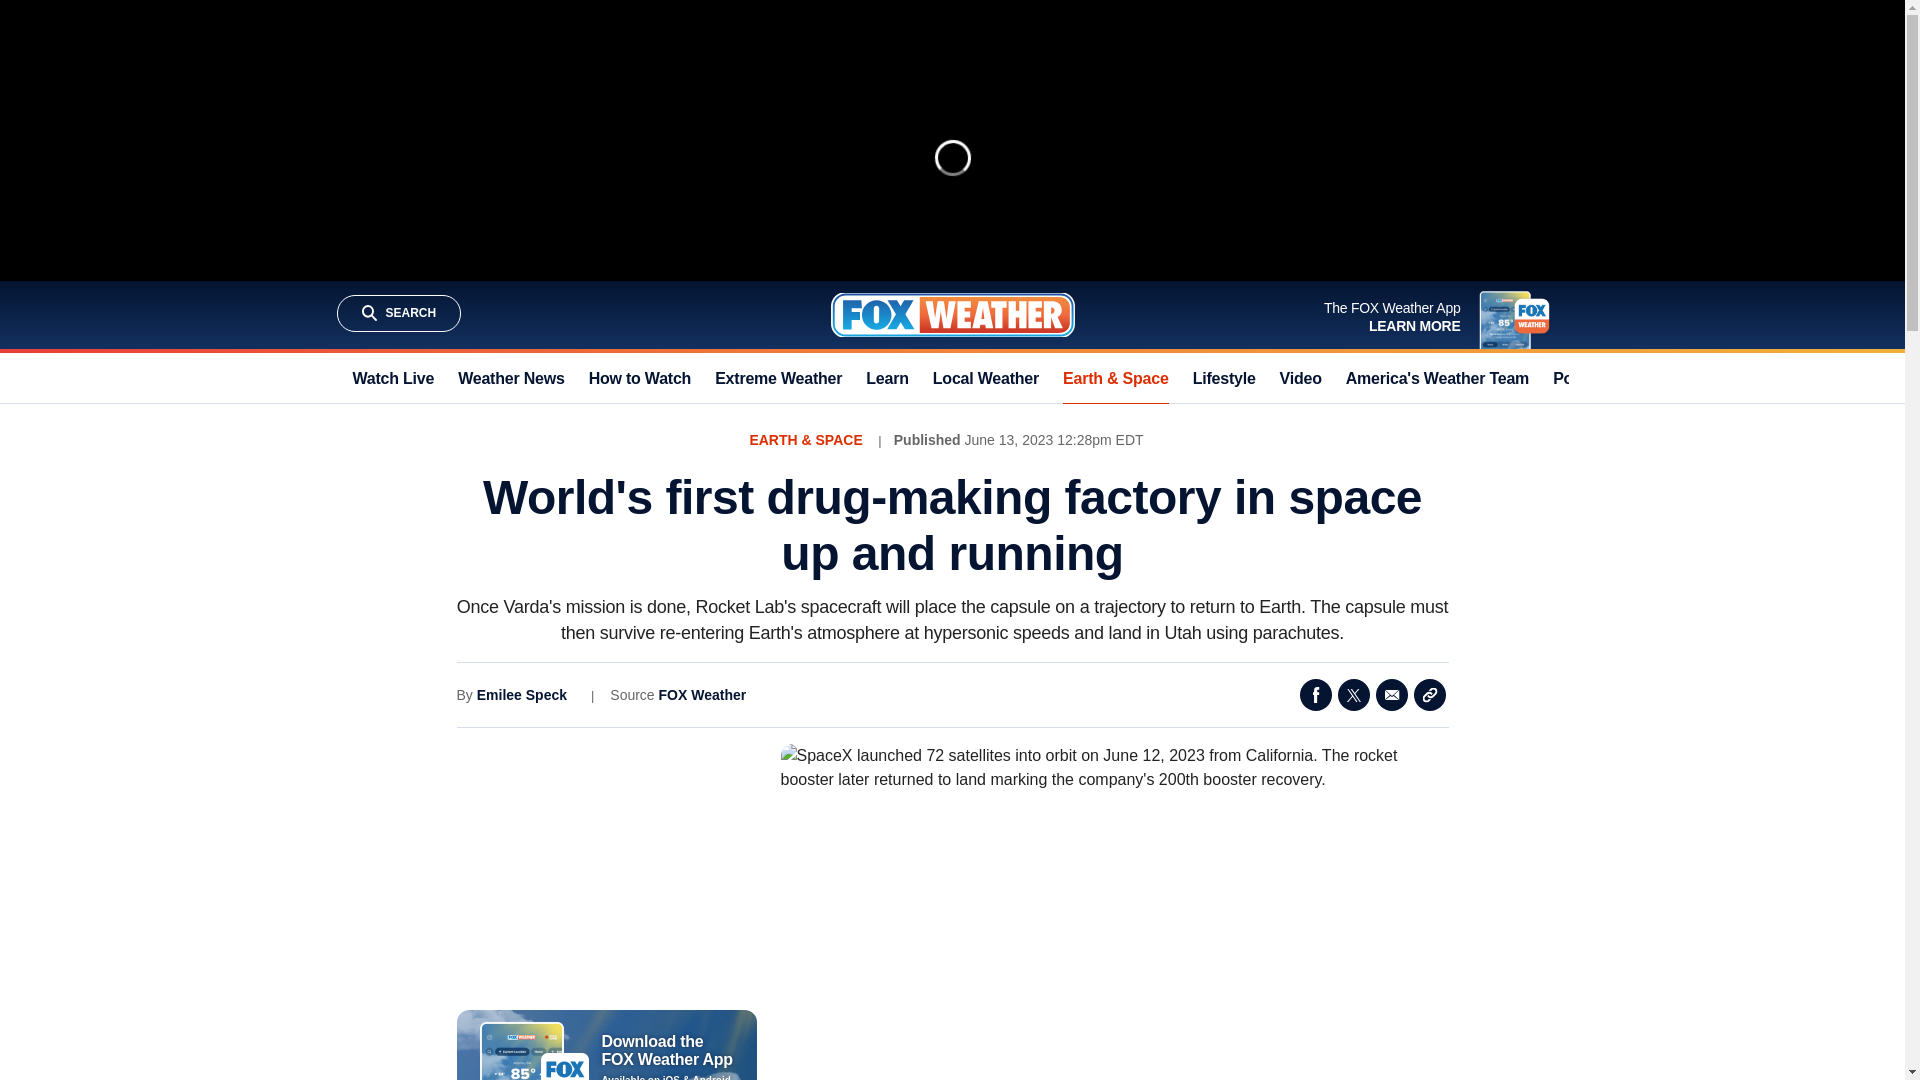 The height and width of the screenshot is (1080, 1920). I want to click on Email, so click(1392, 694).